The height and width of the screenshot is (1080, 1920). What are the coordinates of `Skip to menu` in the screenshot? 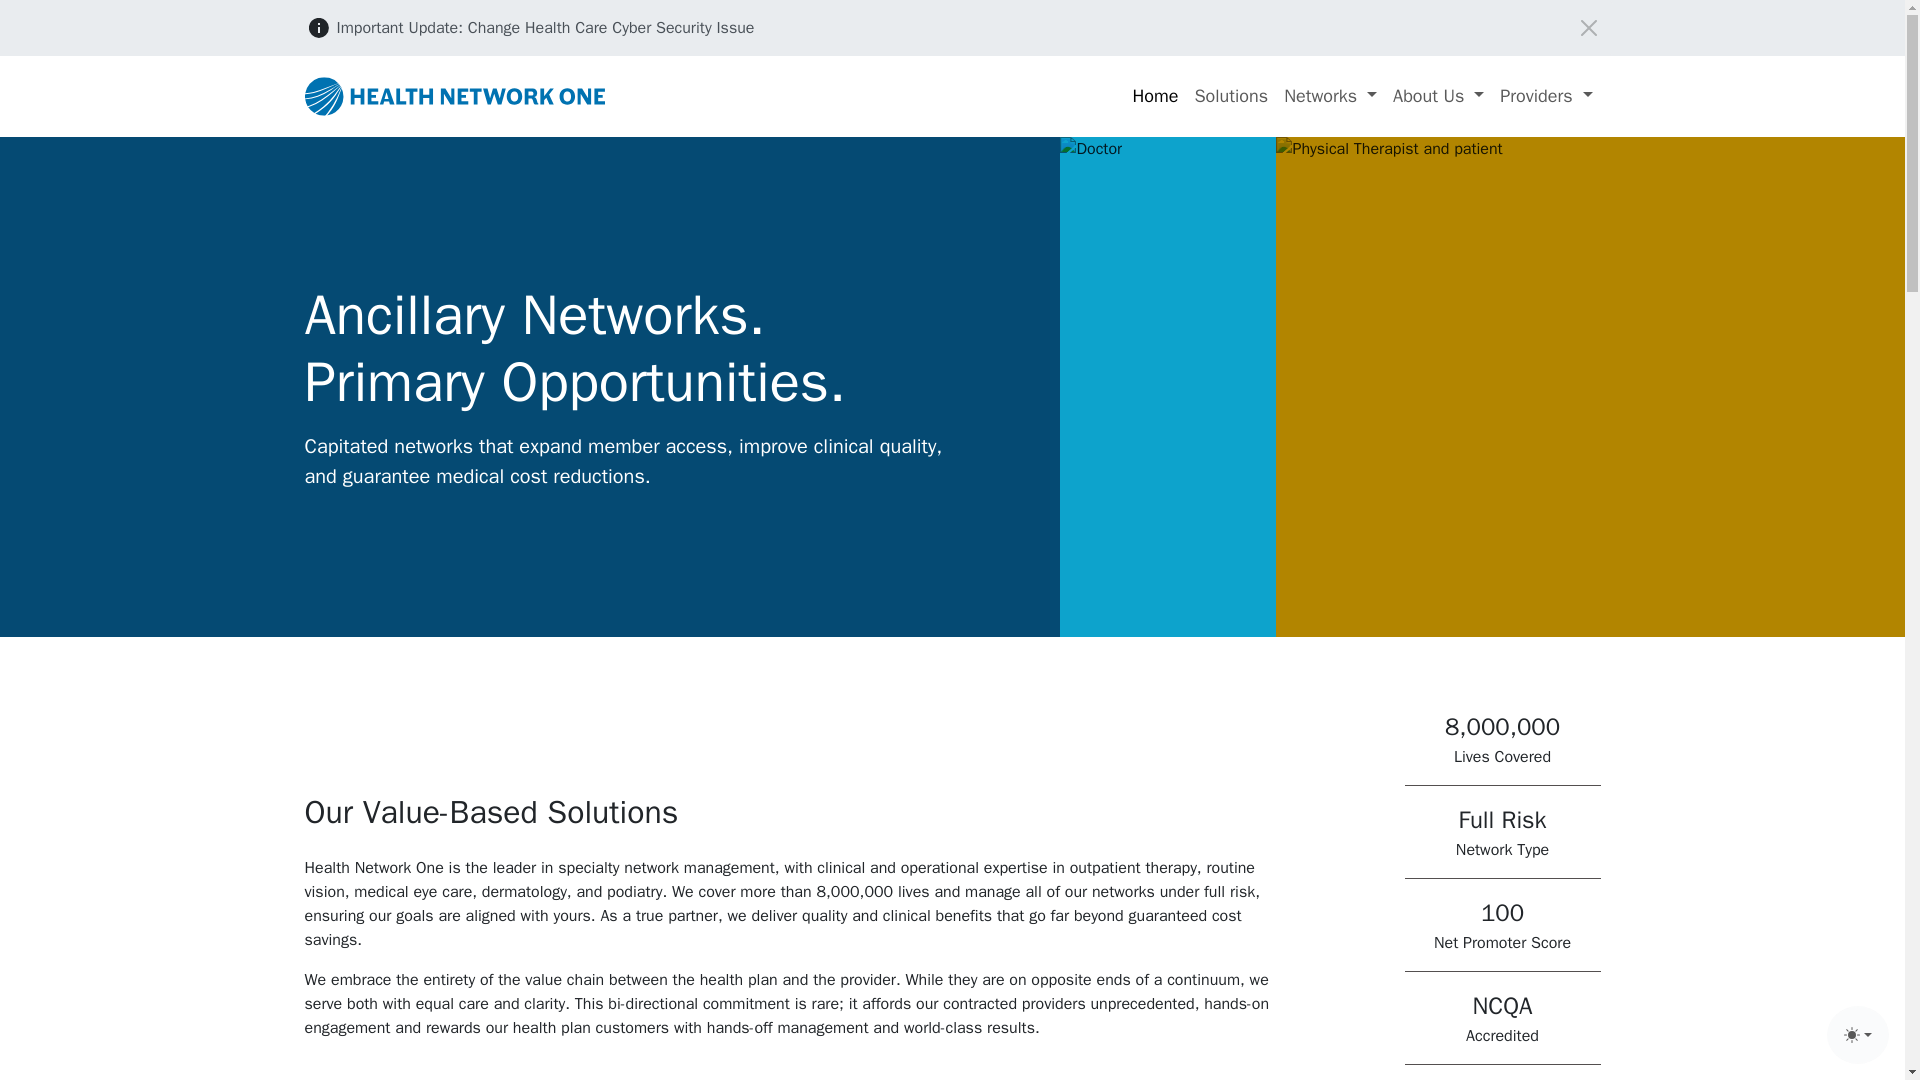 It's located at (46, 12).